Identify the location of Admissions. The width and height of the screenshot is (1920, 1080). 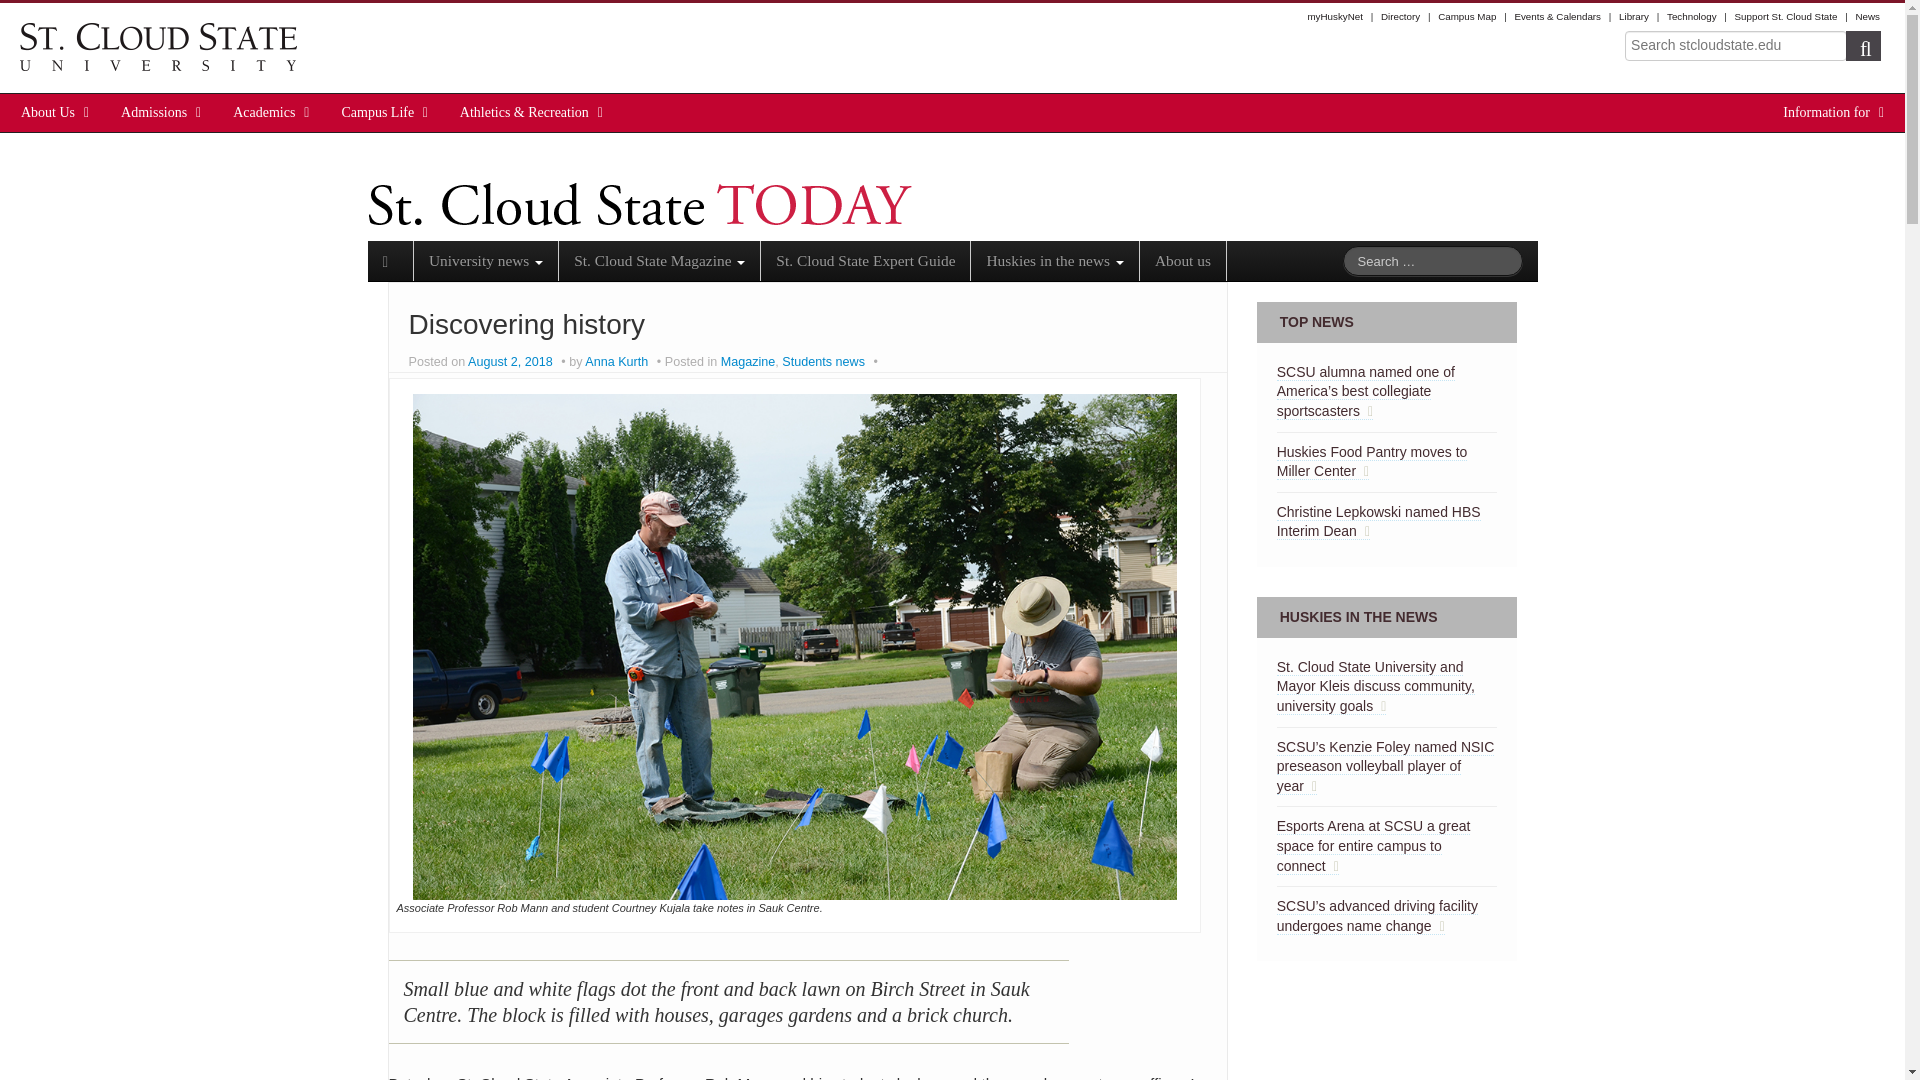
(154, 112).